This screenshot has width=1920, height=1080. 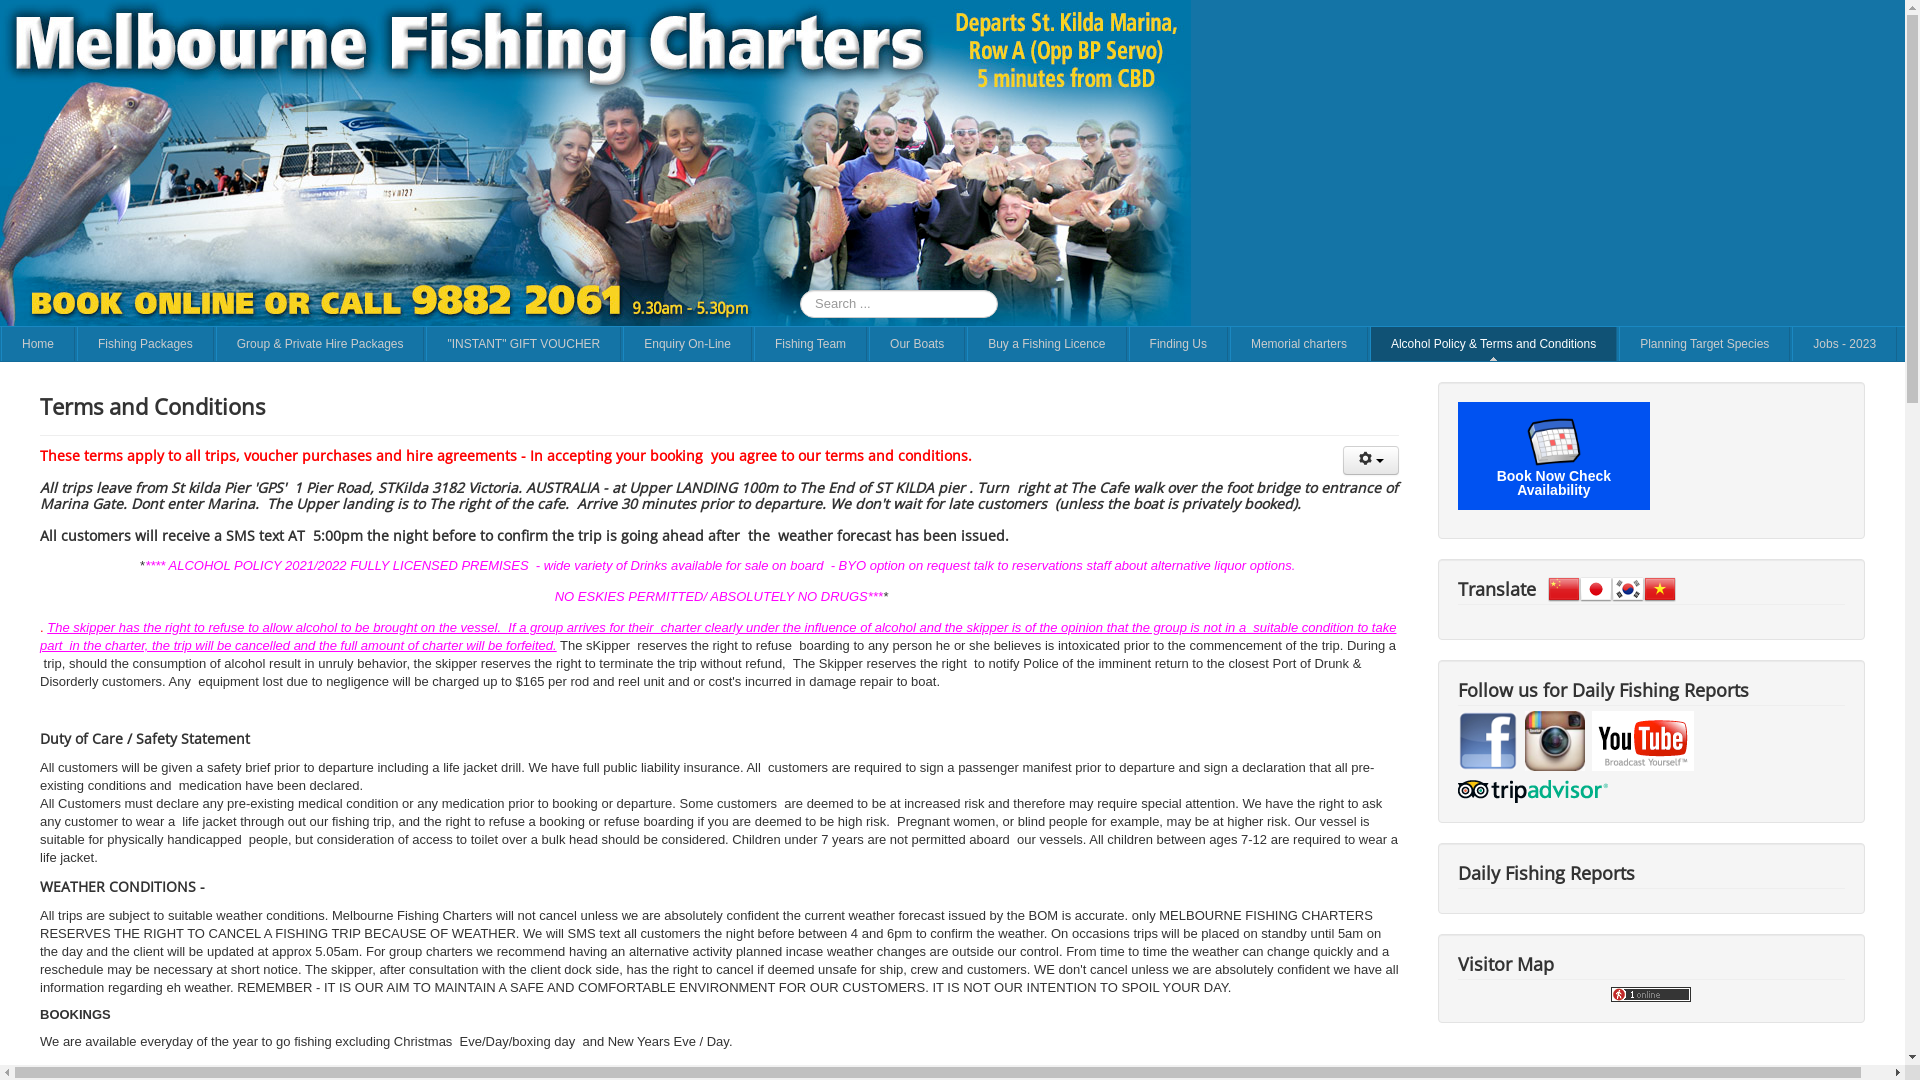 What do you see at coordinates (688, 344) in the screenshot?
I see `Enquiry On-Line` at bounding box center [688, 344].